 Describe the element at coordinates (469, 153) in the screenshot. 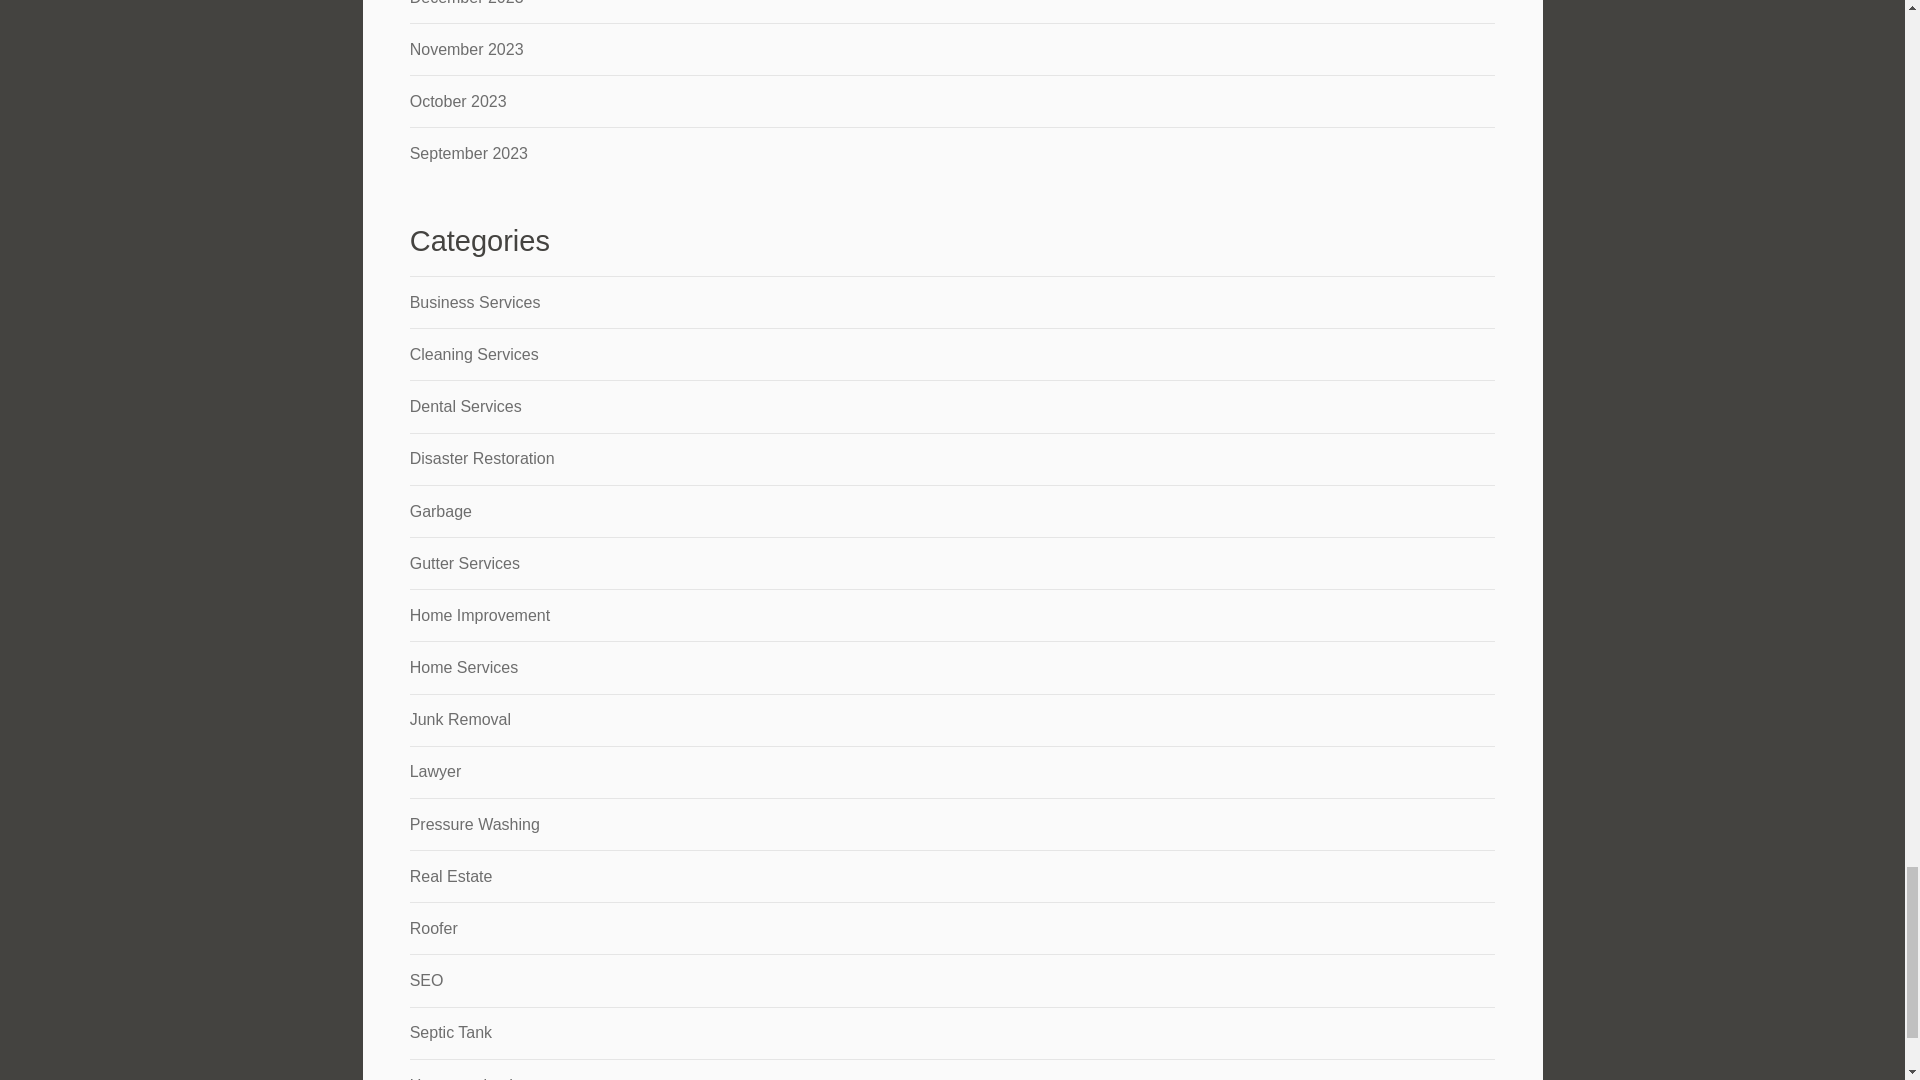

I see `September 2023` at that location.